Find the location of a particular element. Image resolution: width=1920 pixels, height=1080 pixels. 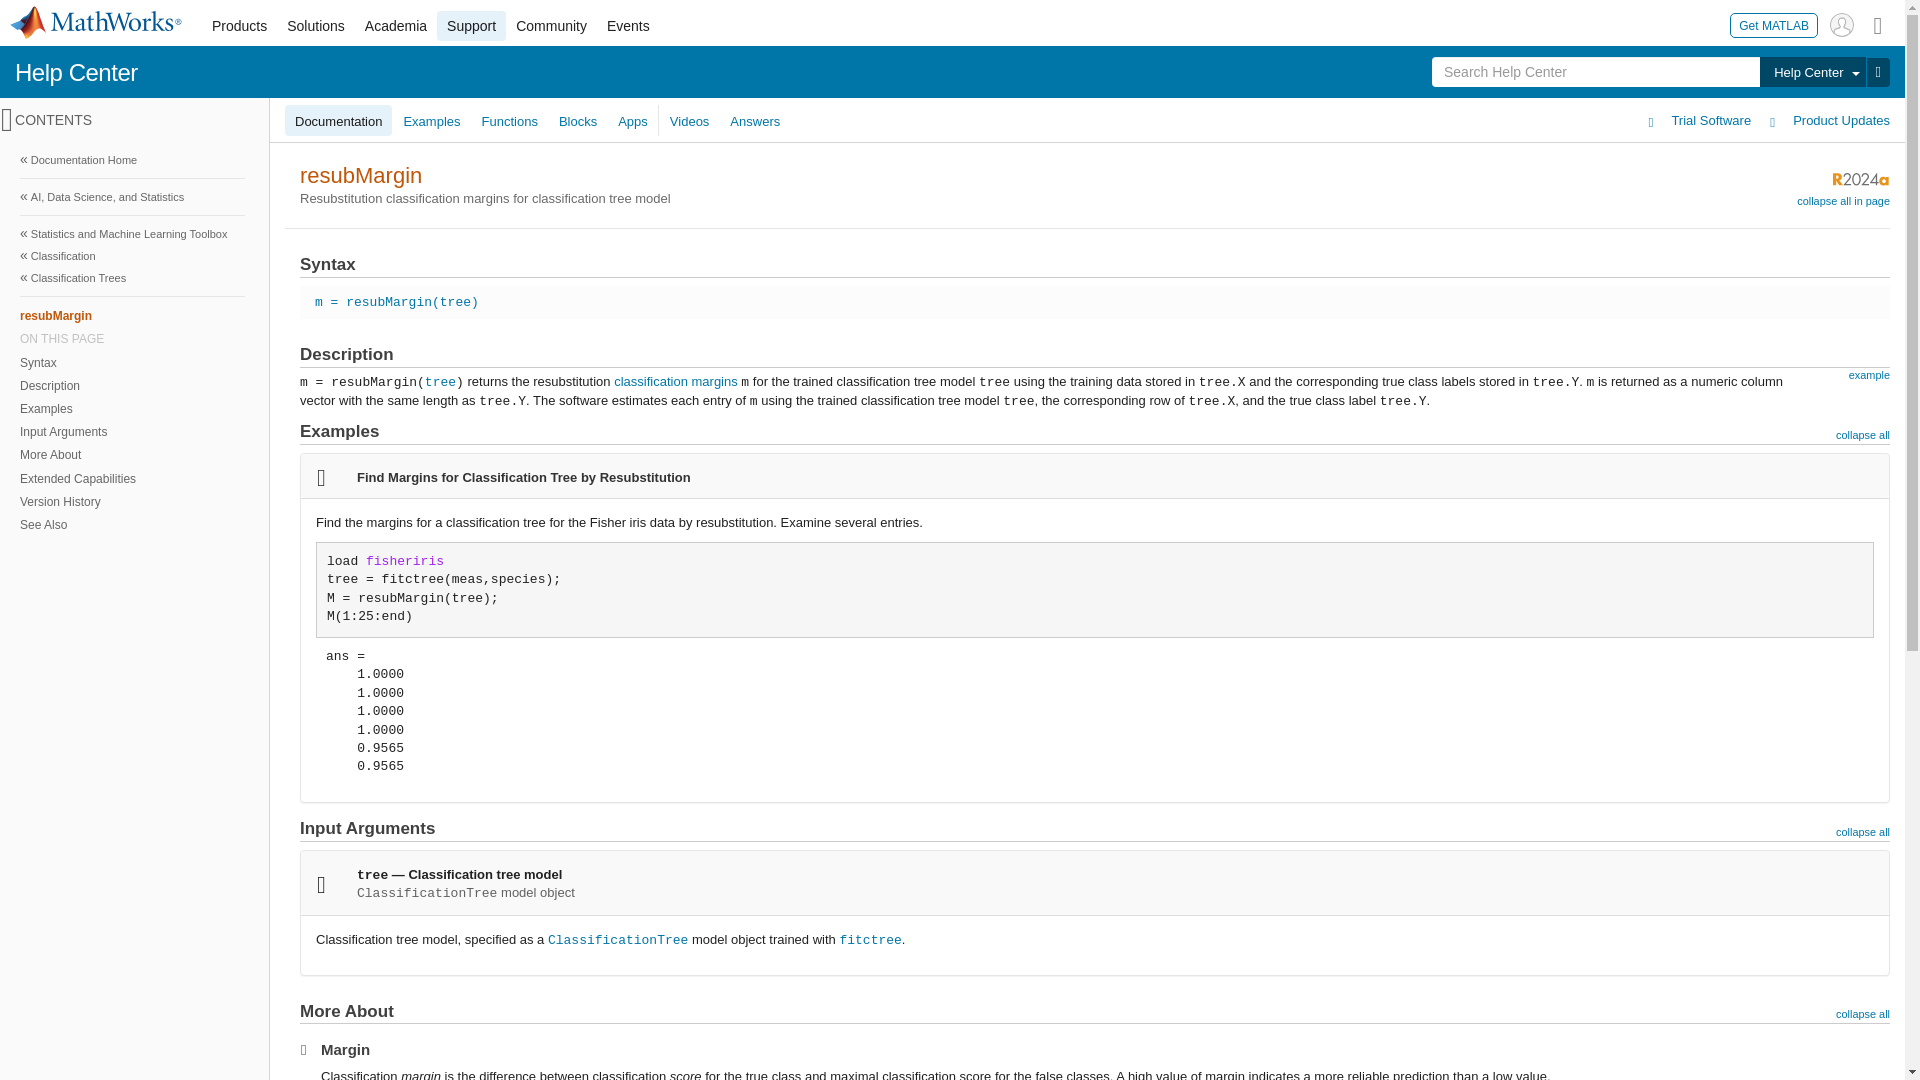

Support is located at coordinates (472, 26).